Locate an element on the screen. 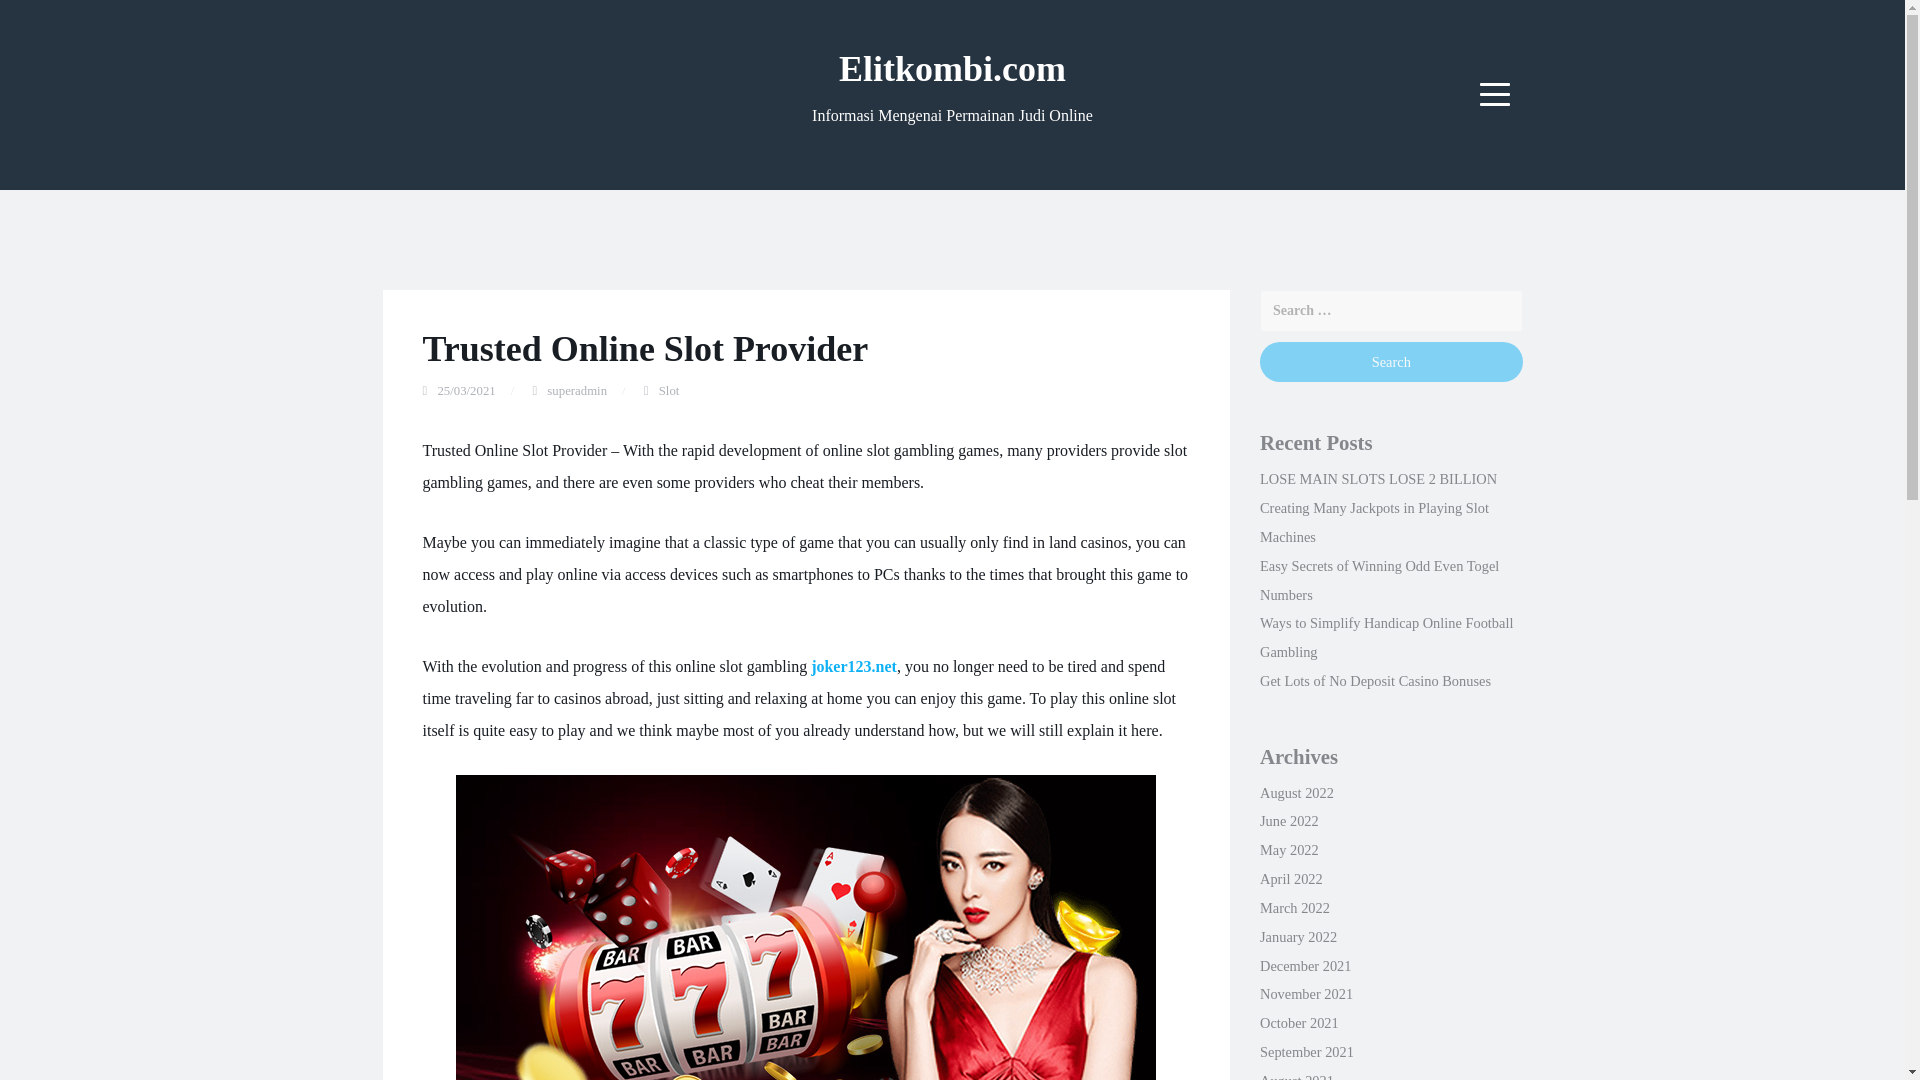 The height and width of the screenshot is (1080, 1920). Search is located at coordinates (1390, 362).